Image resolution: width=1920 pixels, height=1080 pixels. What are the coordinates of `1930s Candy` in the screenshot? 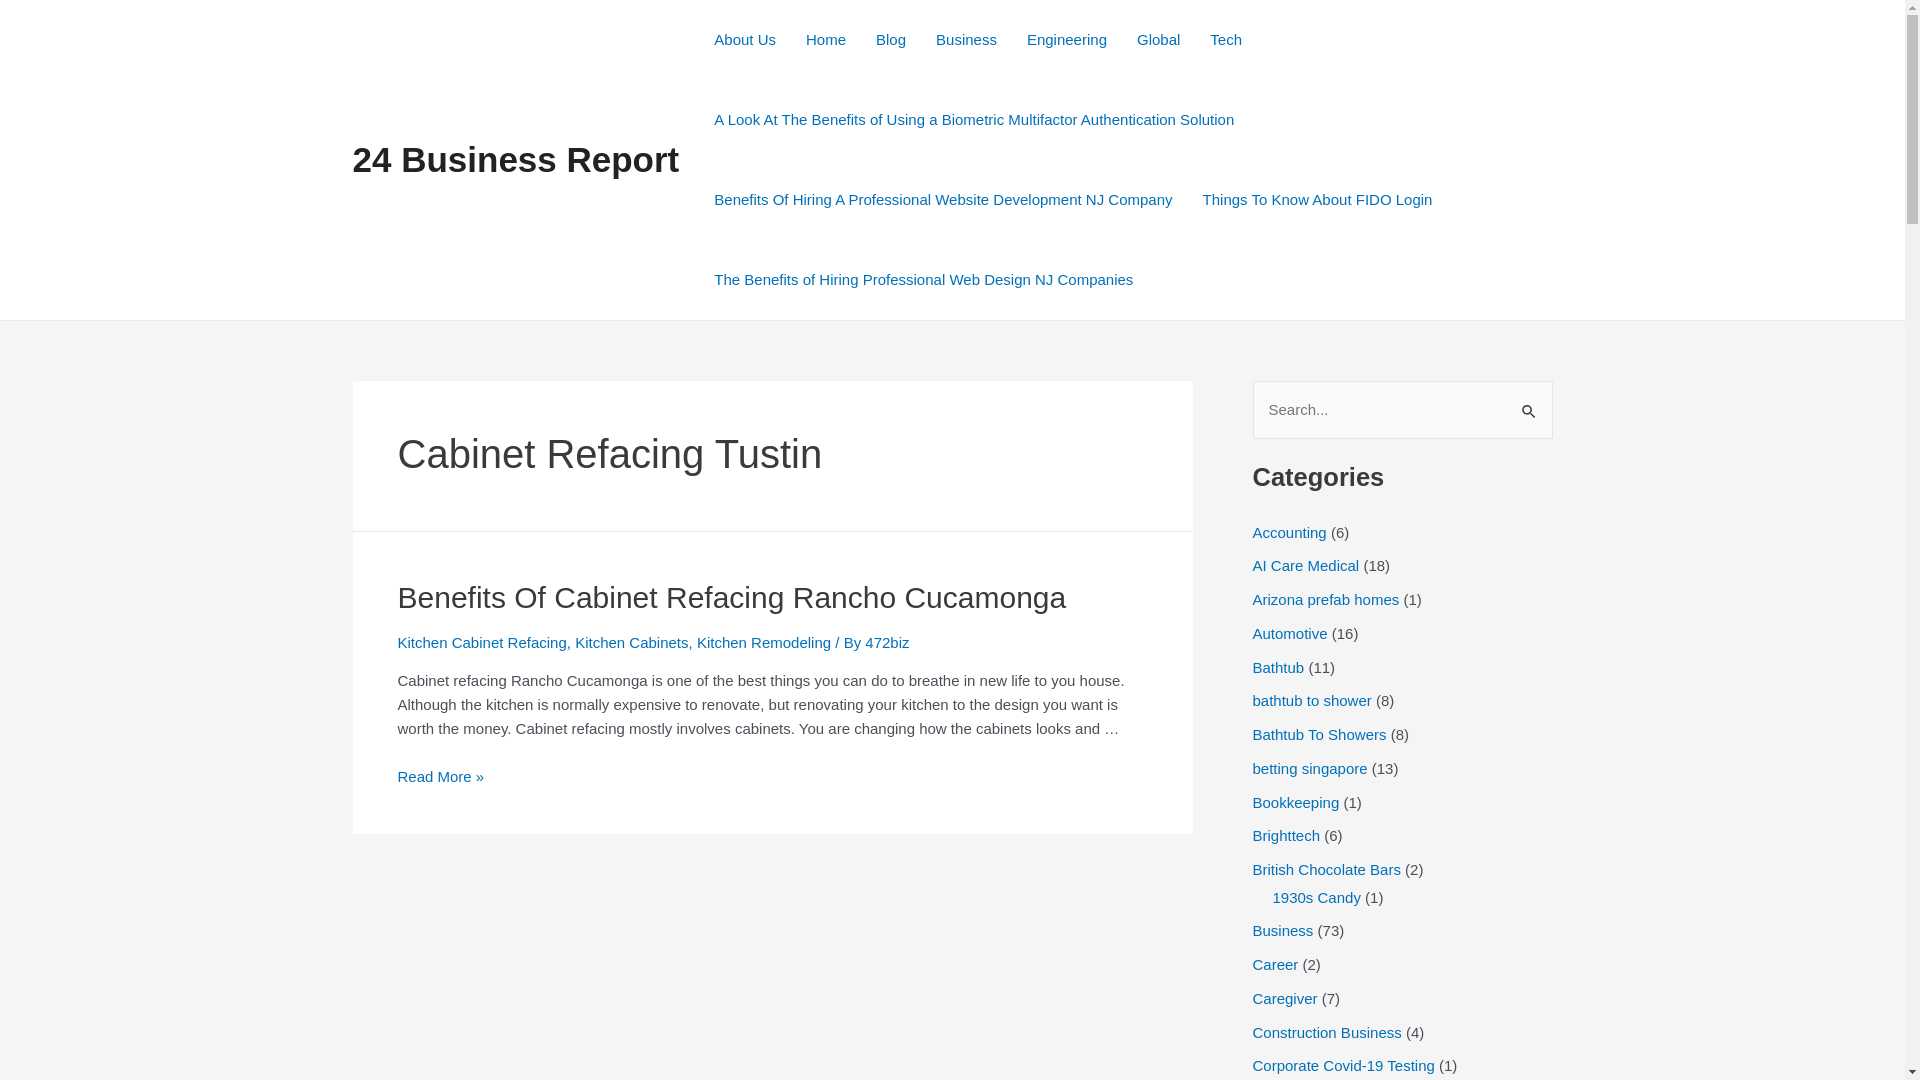 It's located at (1316, 896).